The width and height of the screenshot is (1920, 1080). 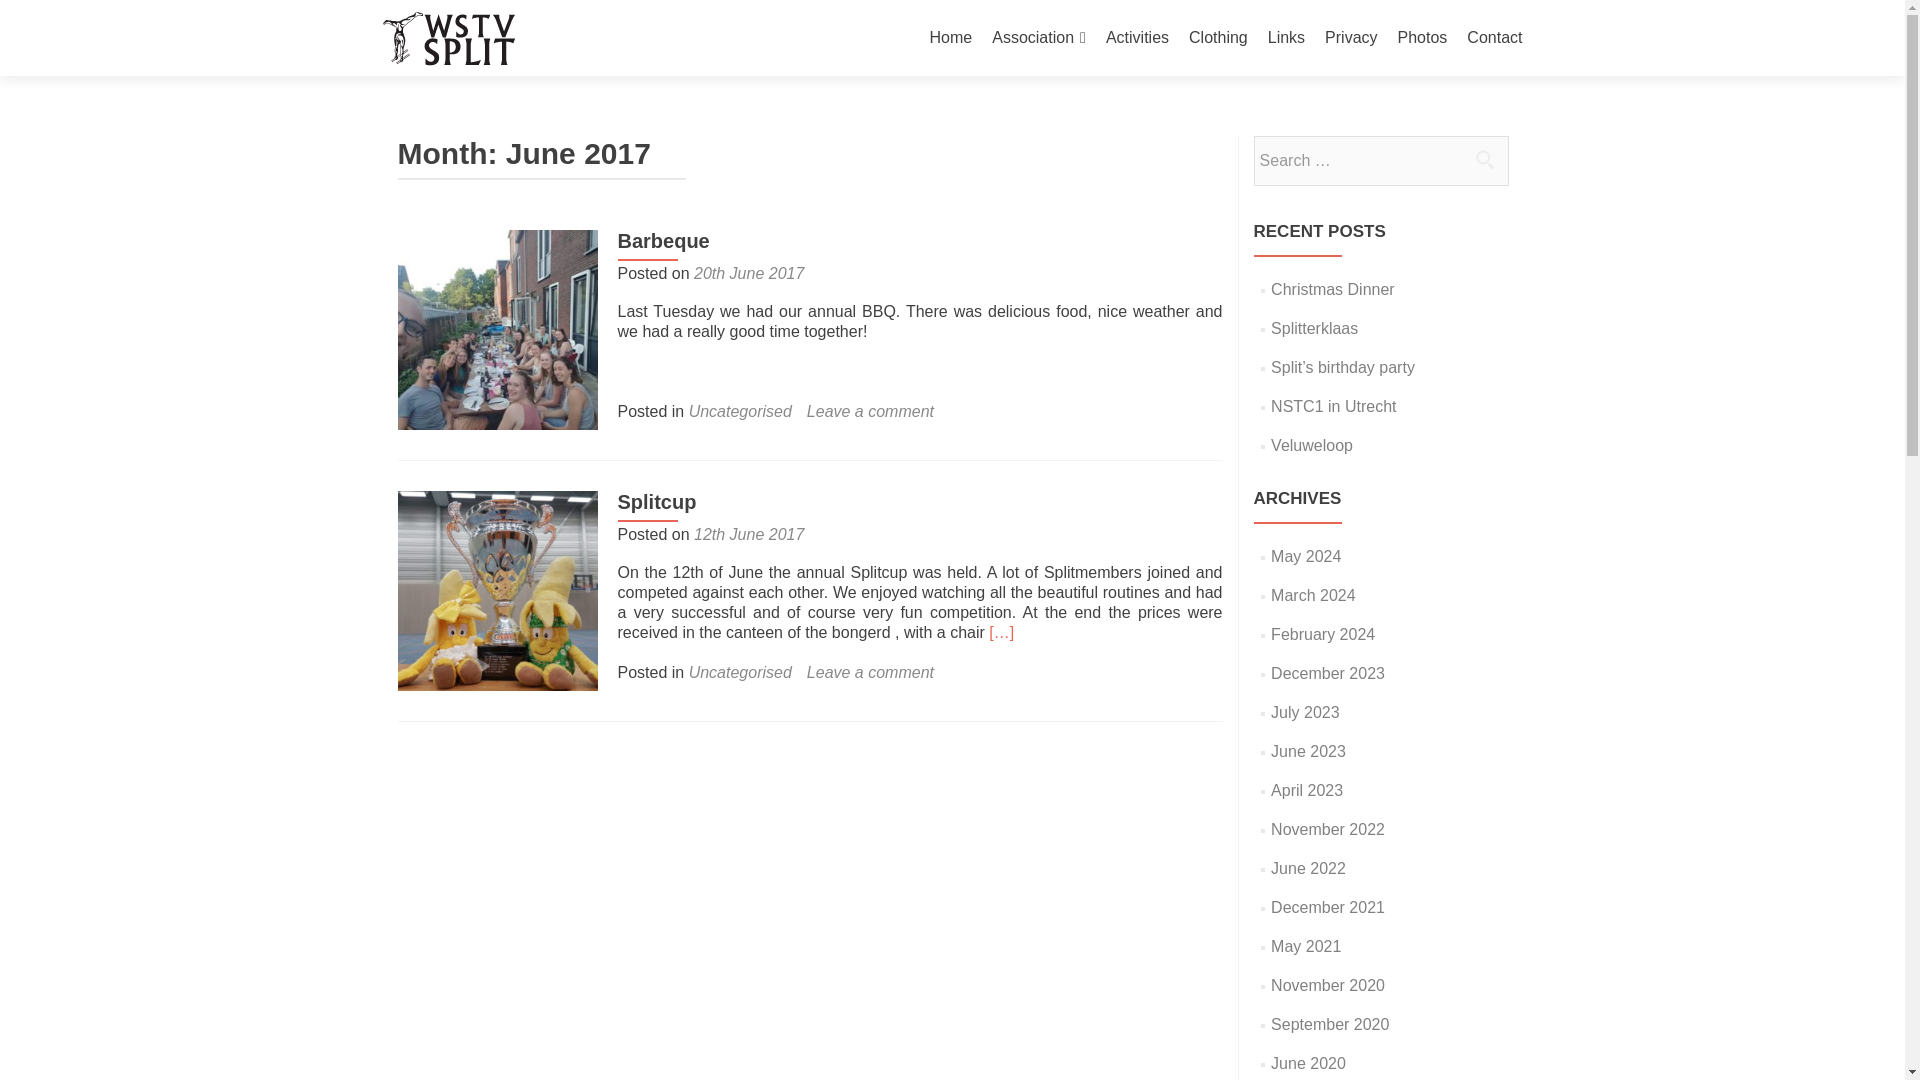 What do you see at coordinates (497, 328) in the screenshot?
I see `Barbeque` at bounding box center [497, 328].